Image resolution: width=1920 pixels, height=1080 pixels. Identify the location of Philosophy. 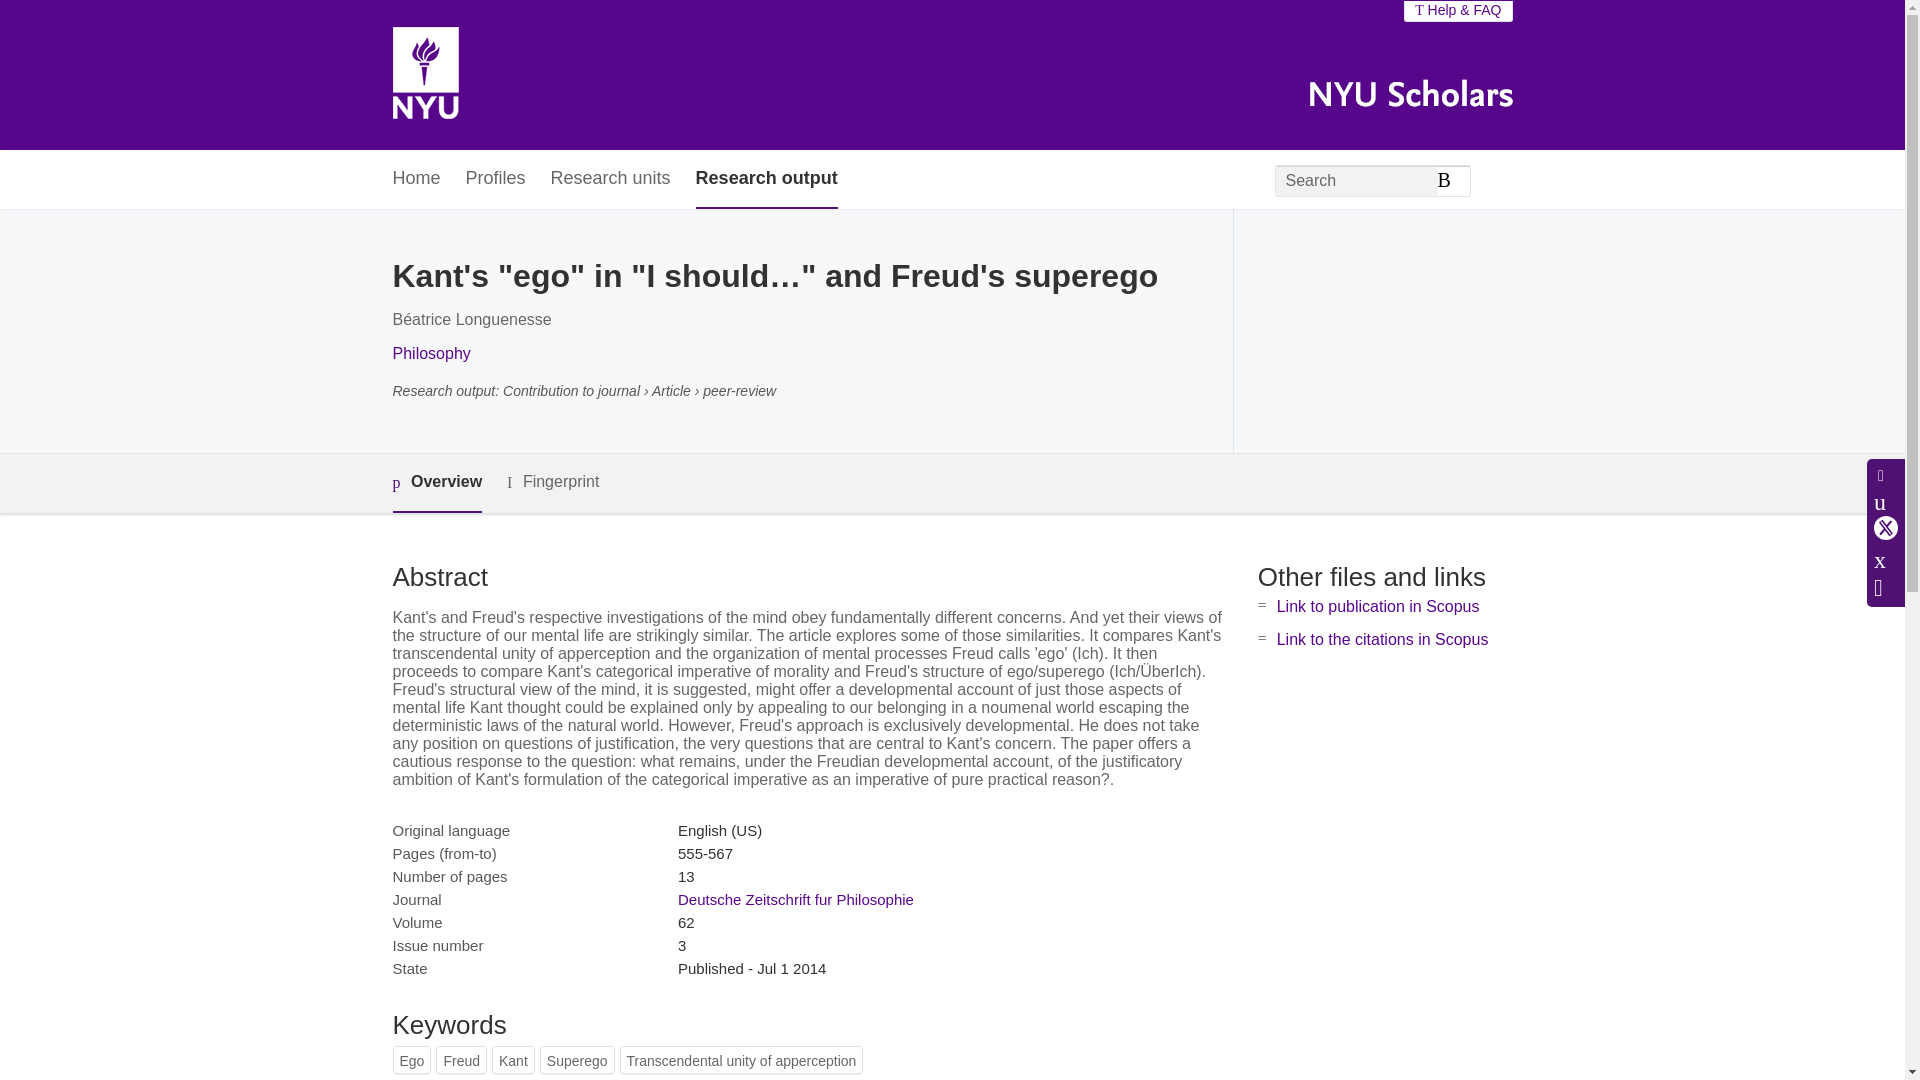
(430, 352).